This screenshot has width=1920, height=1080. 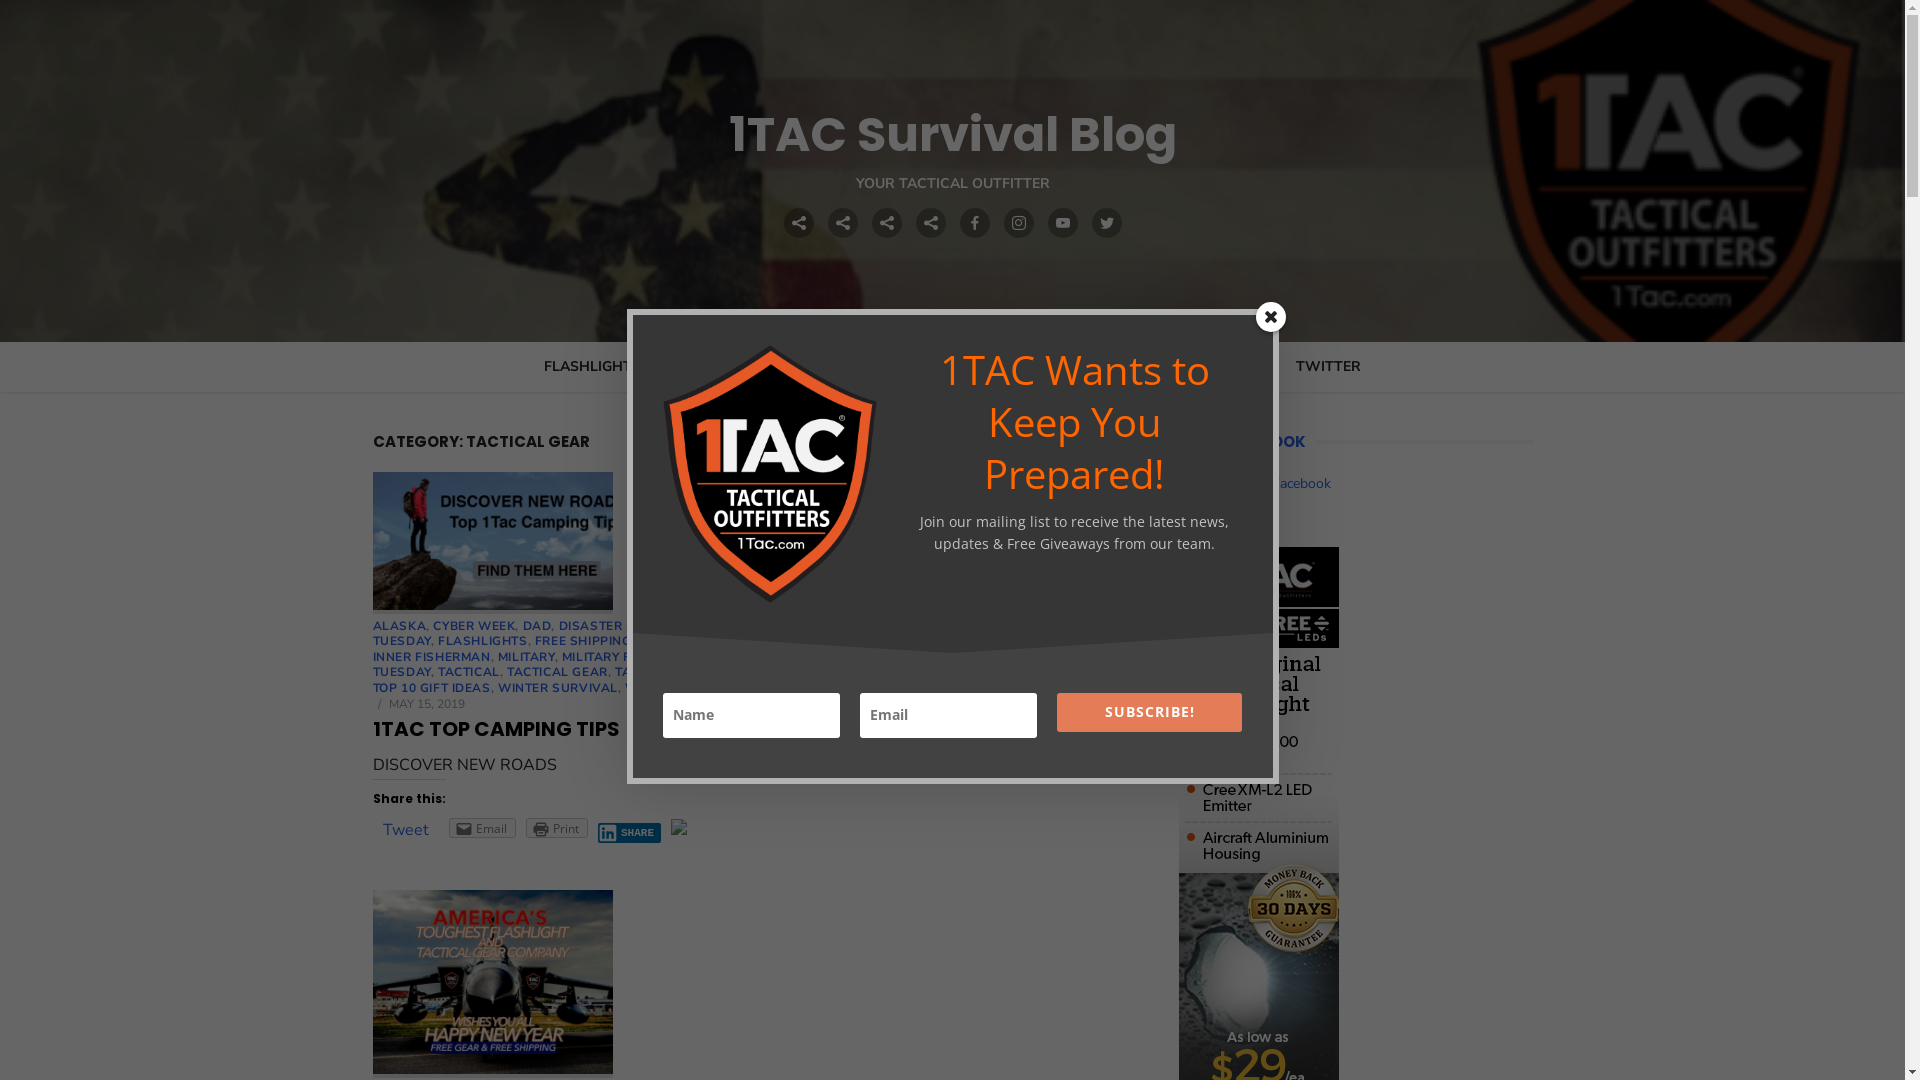 I want to click on FACEBOOK, so click(x=1037, y=367).